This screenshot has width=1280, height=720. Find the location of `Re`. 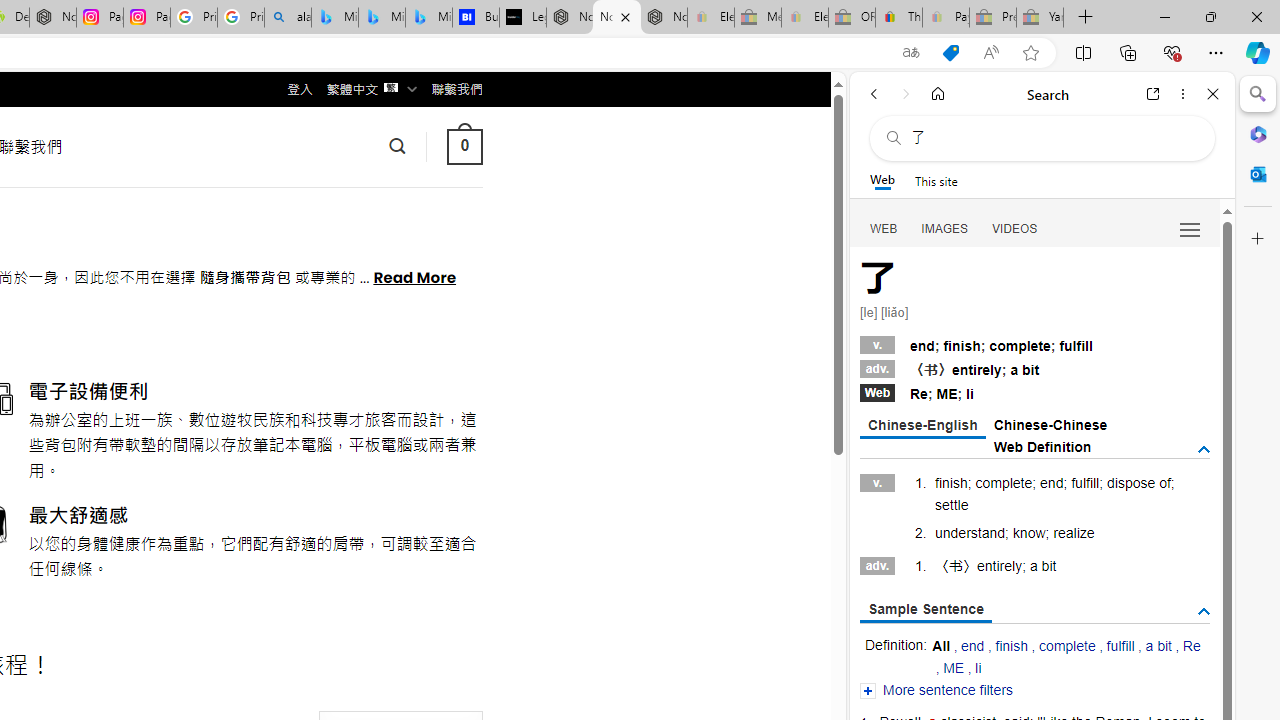

Re is located at coordinates (1190, 646).